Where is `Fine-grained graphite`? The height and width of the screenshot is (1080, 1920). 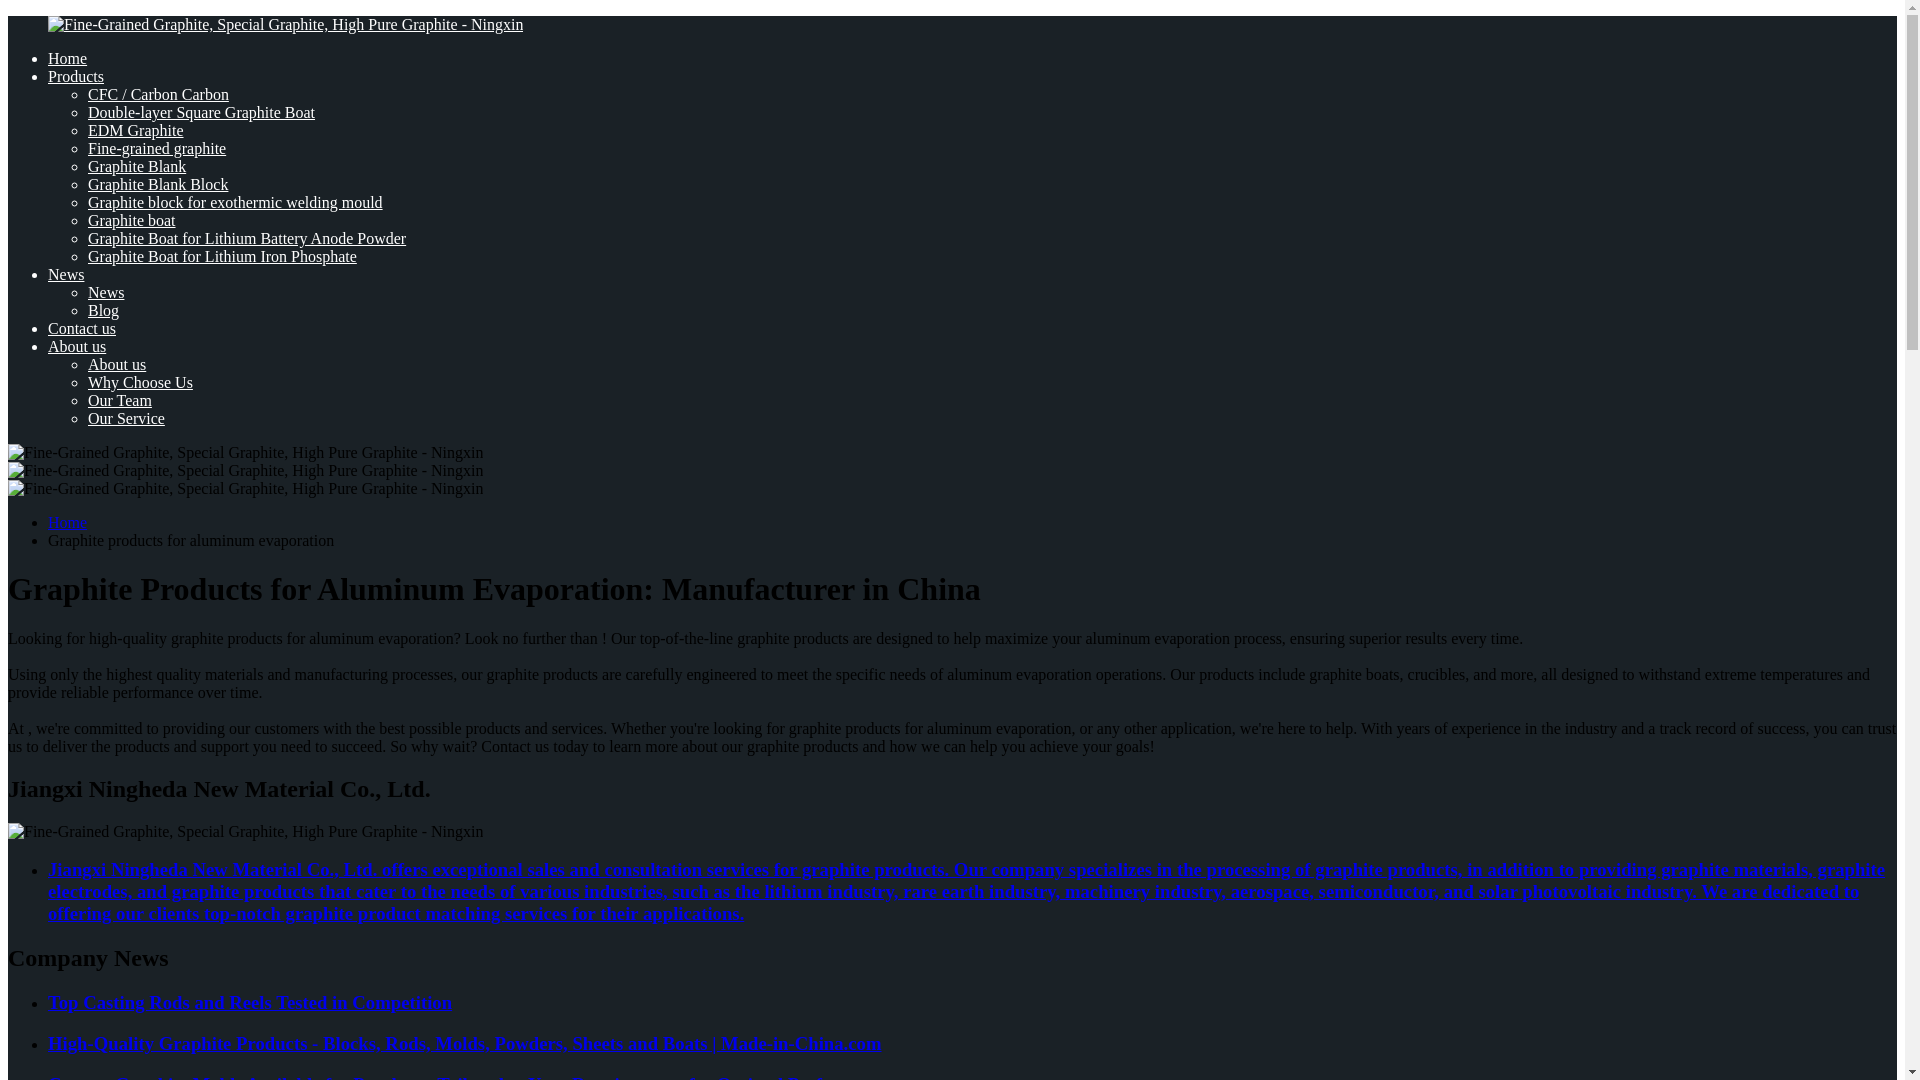 Fine-grained graphite is located at coordinates (157, 148).